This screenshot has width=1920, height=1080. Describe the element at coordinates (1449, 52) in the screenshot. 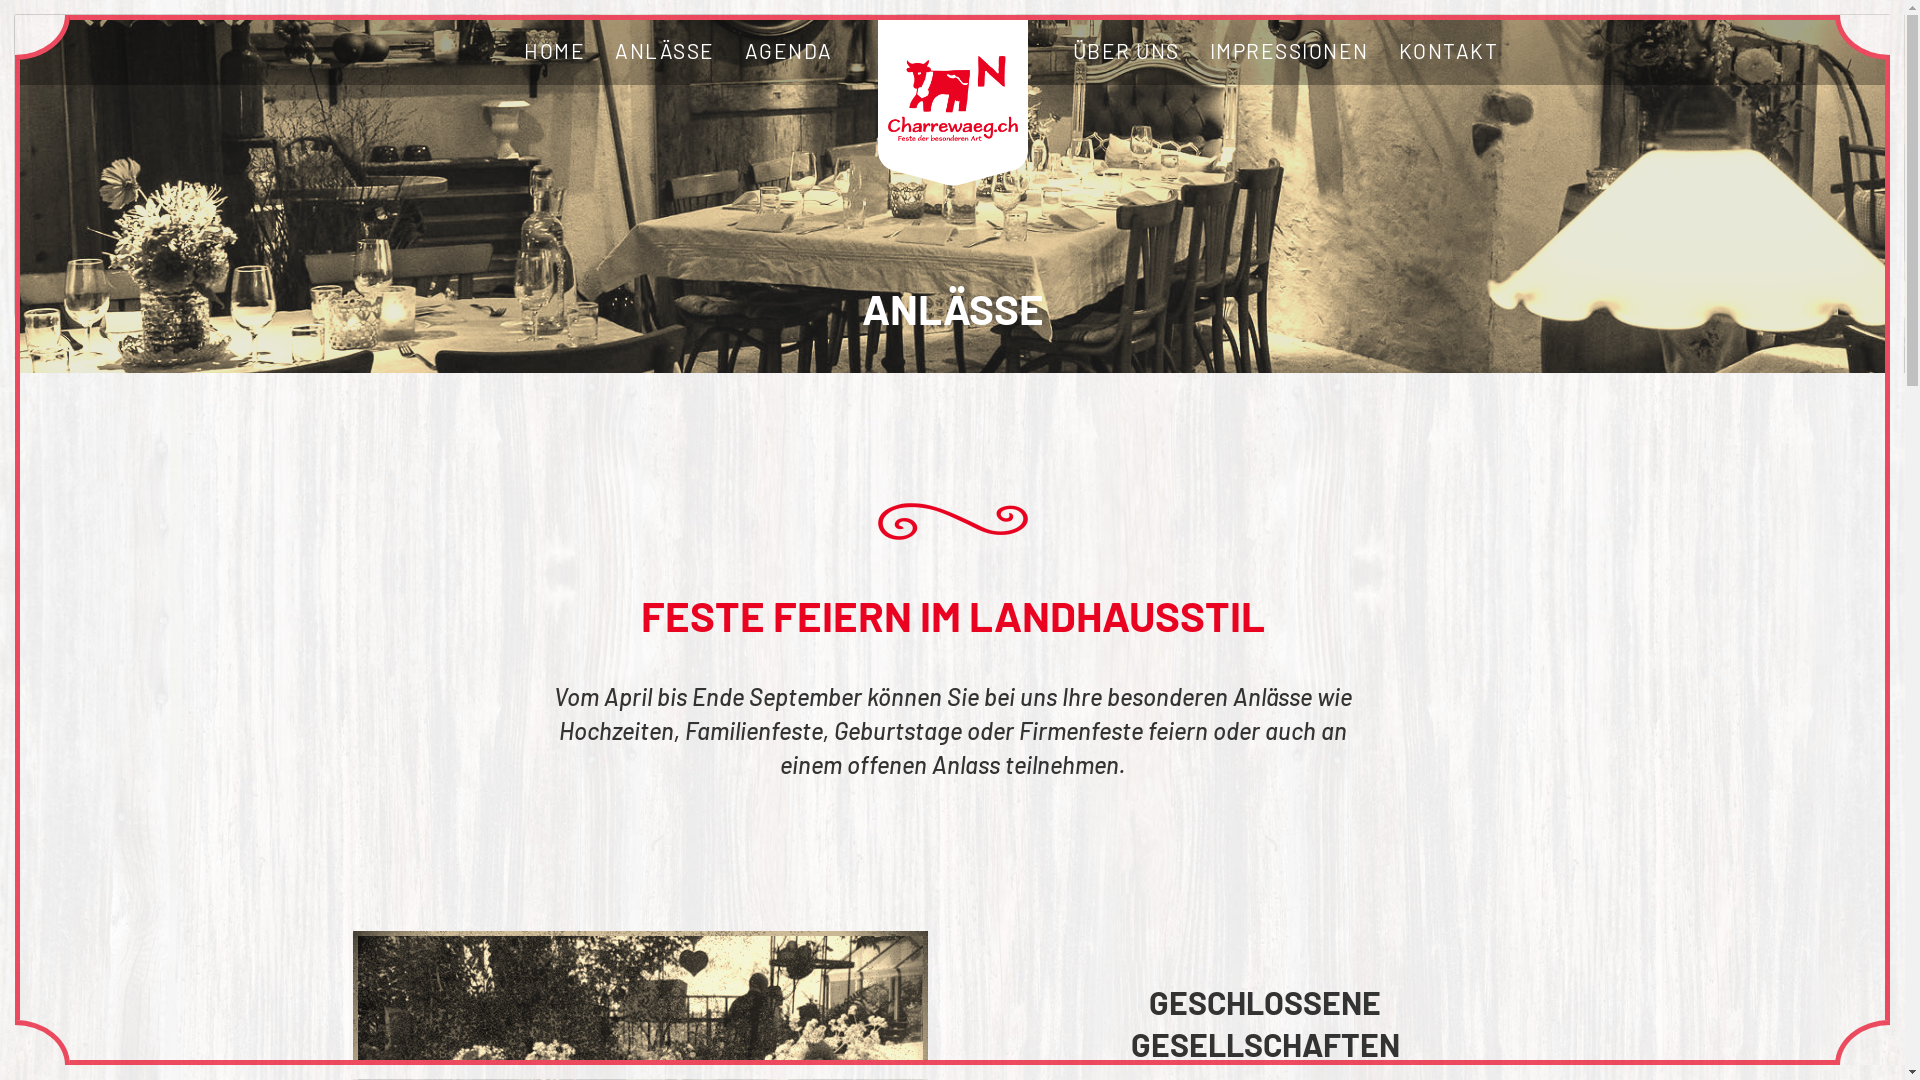

I see `KONTAKT` at that location.